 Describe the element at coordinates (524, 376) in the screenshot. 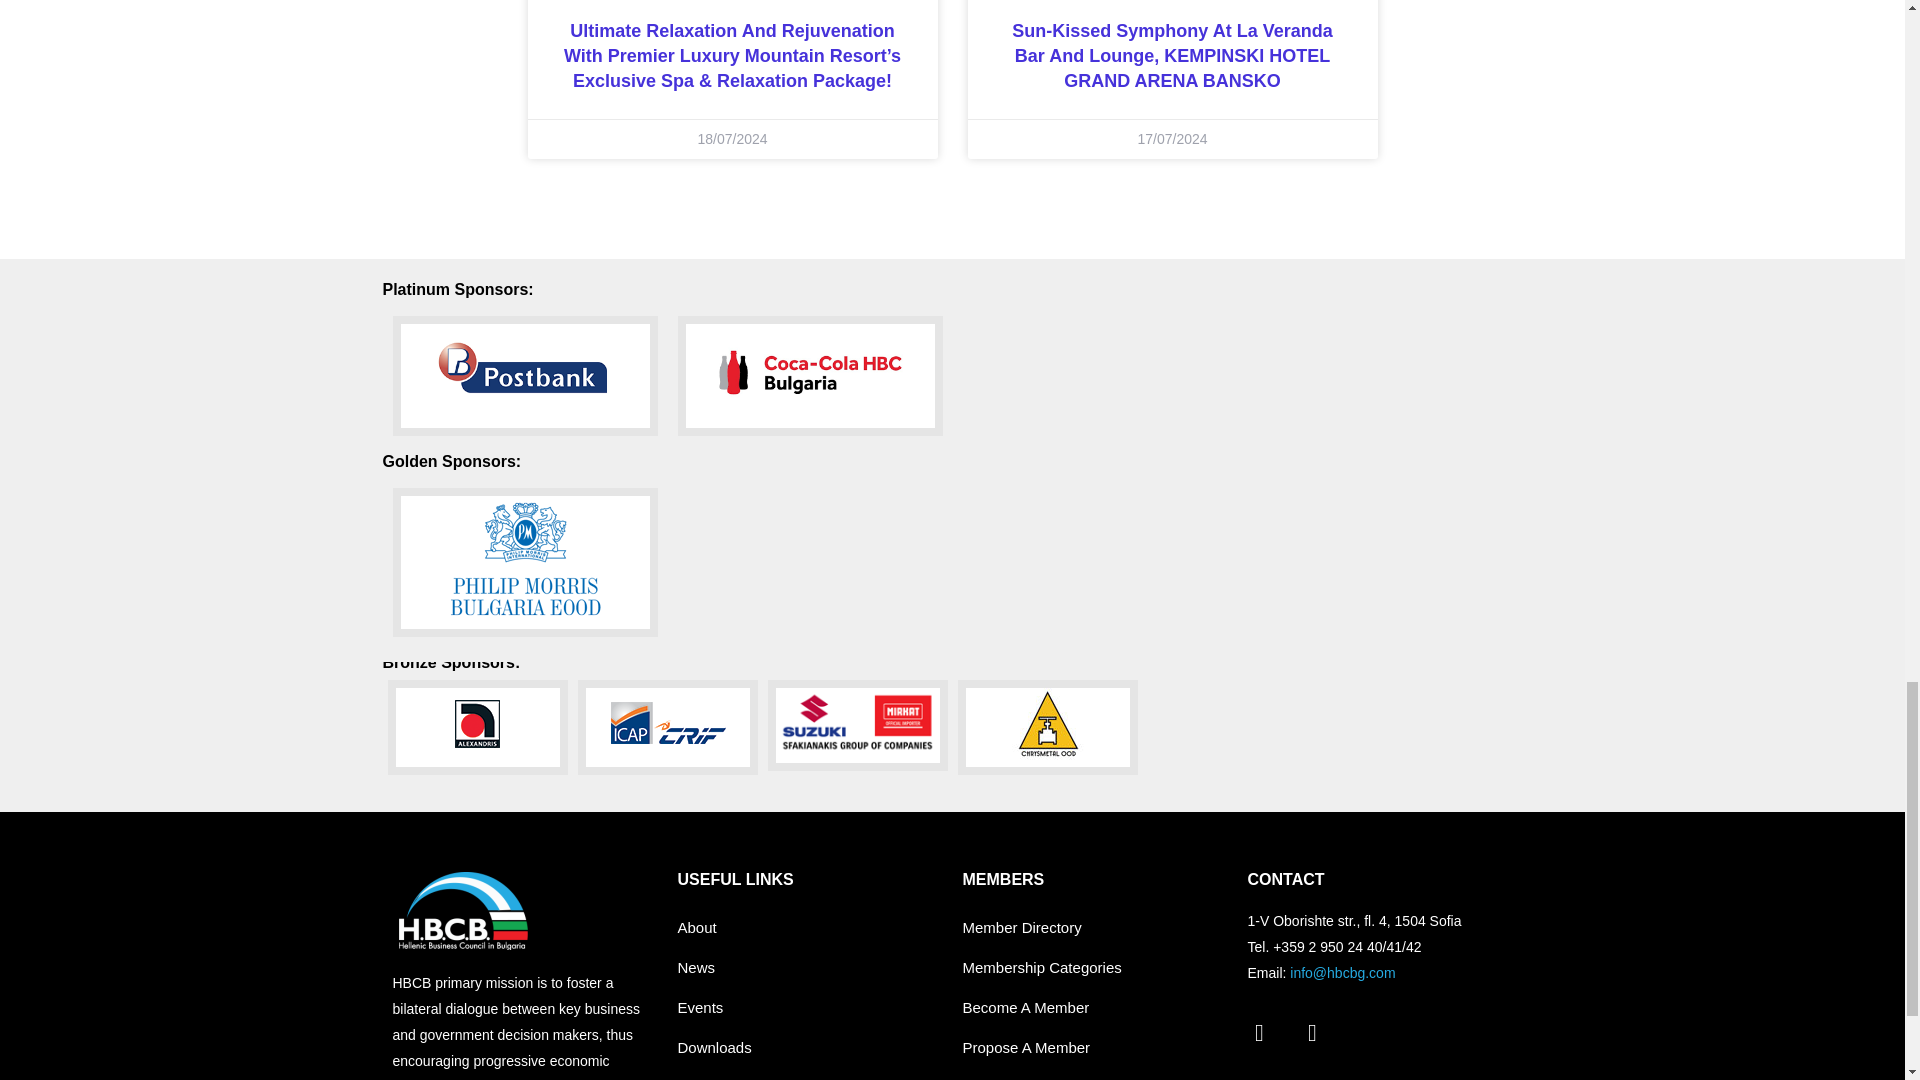

I see `Postbank` at that location.